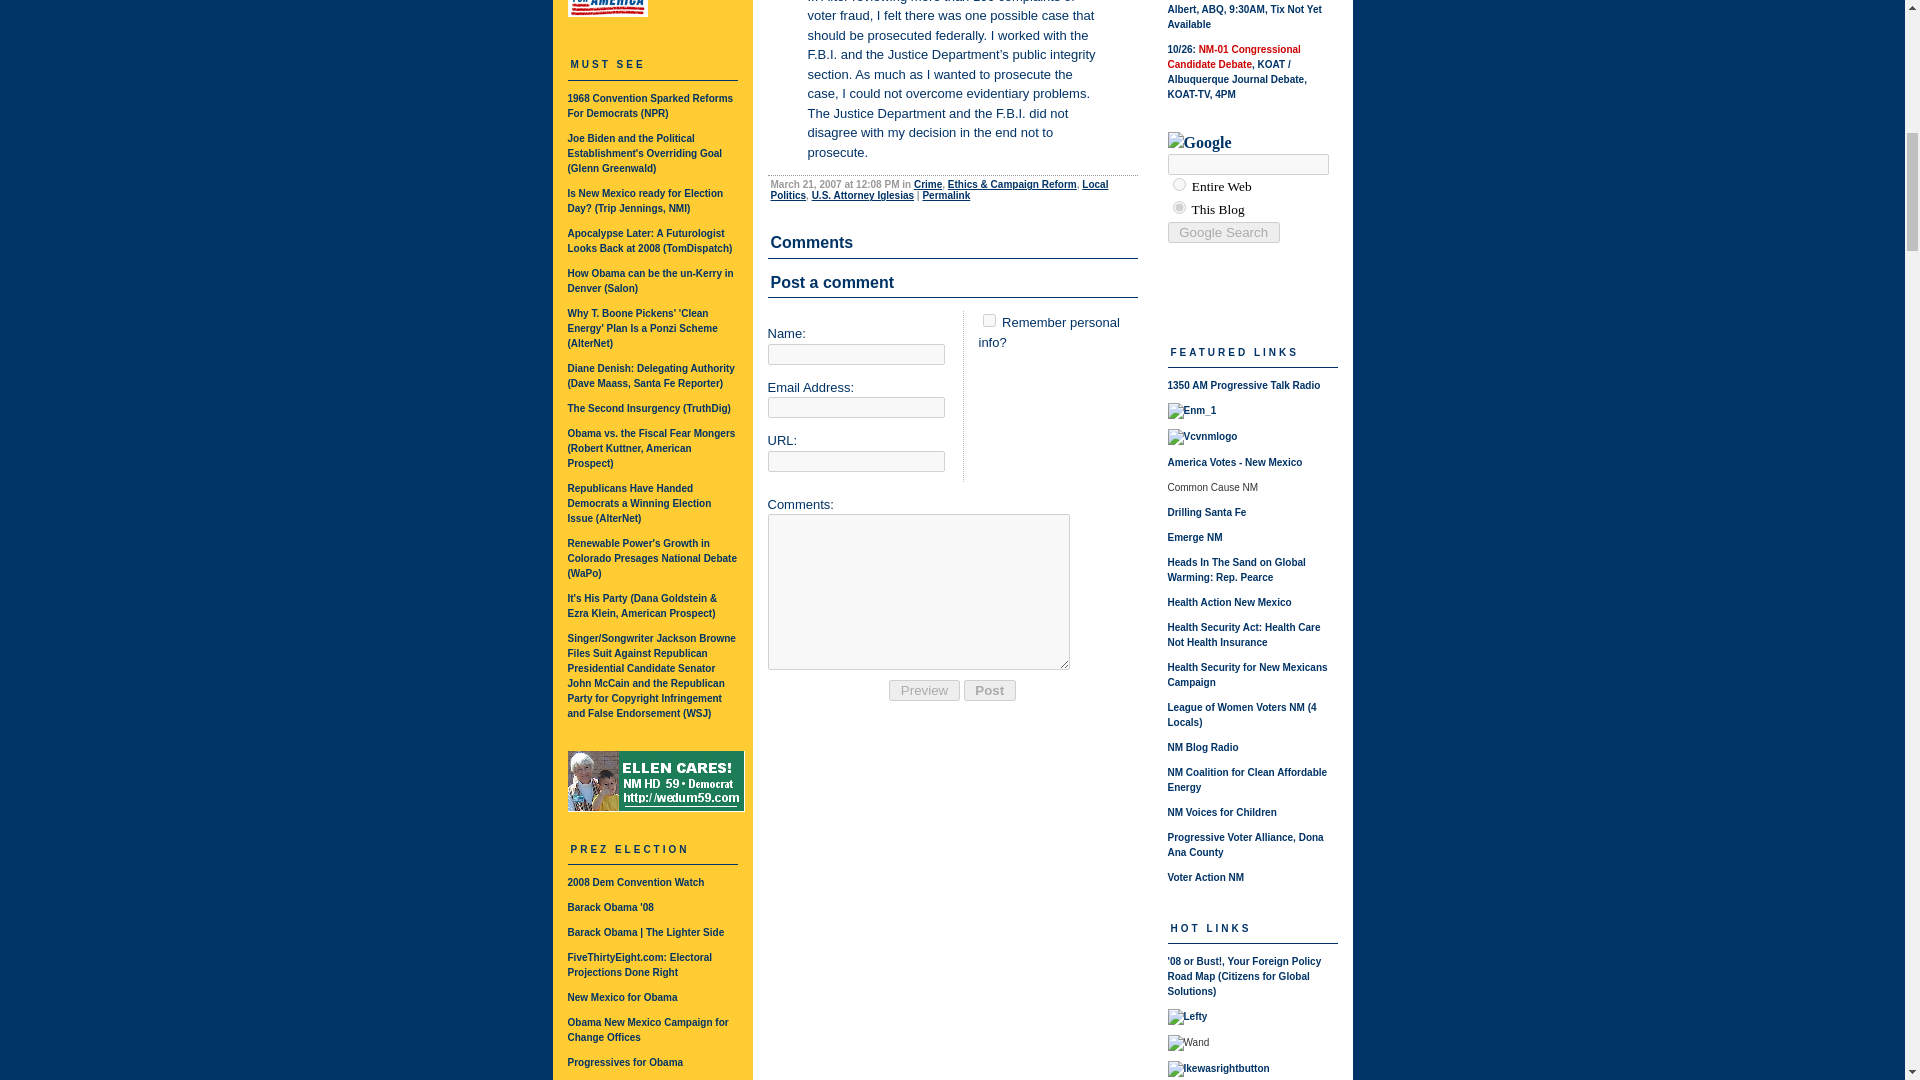  Describe the element at coordinates (648, 1030) in the screenshot. I see `Obama New Mexico Campaign for Change Offices` at that location.